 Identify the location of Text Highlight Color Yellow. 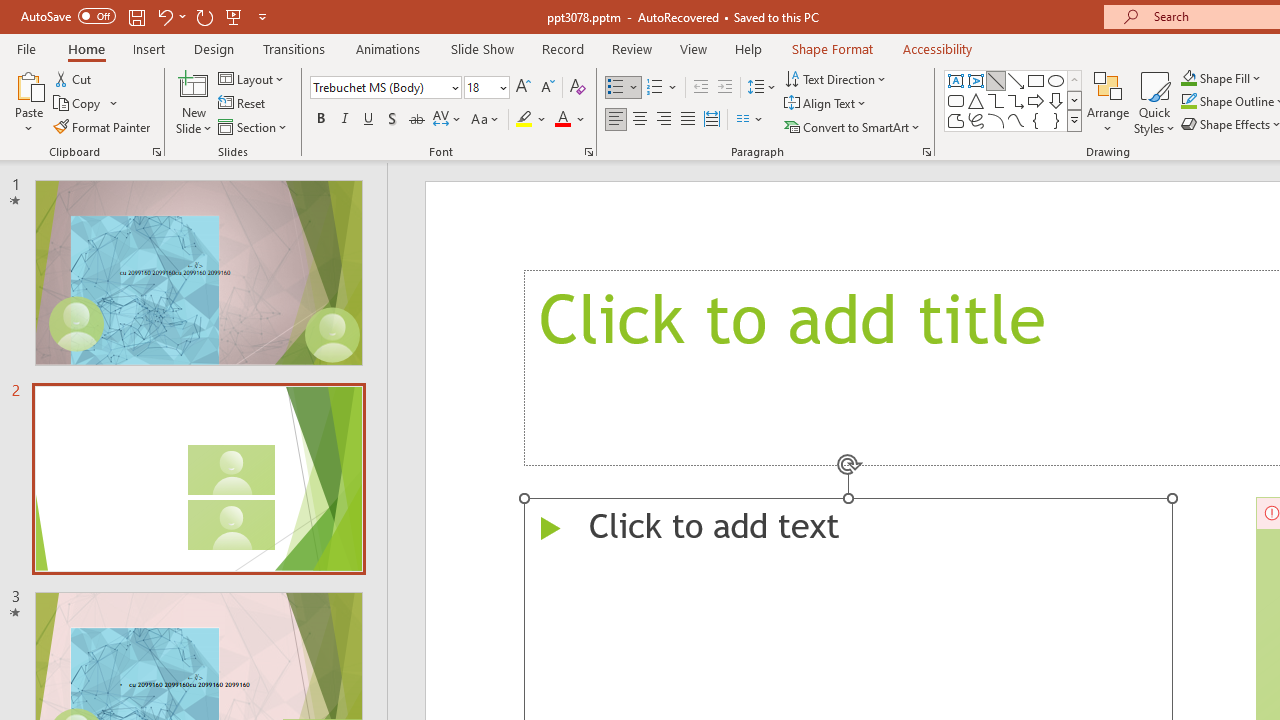
(524, 120).